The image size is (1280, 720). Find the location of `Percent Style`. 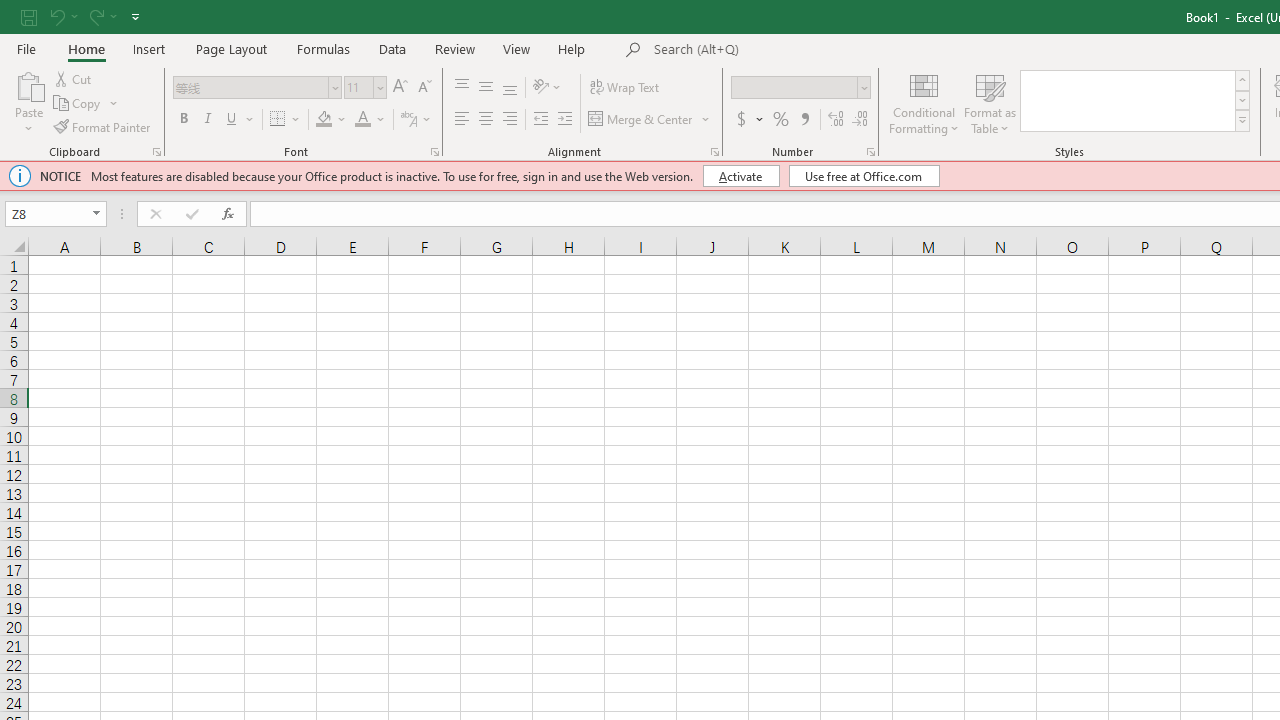

Percent Style is located at coordinates (781, 120).